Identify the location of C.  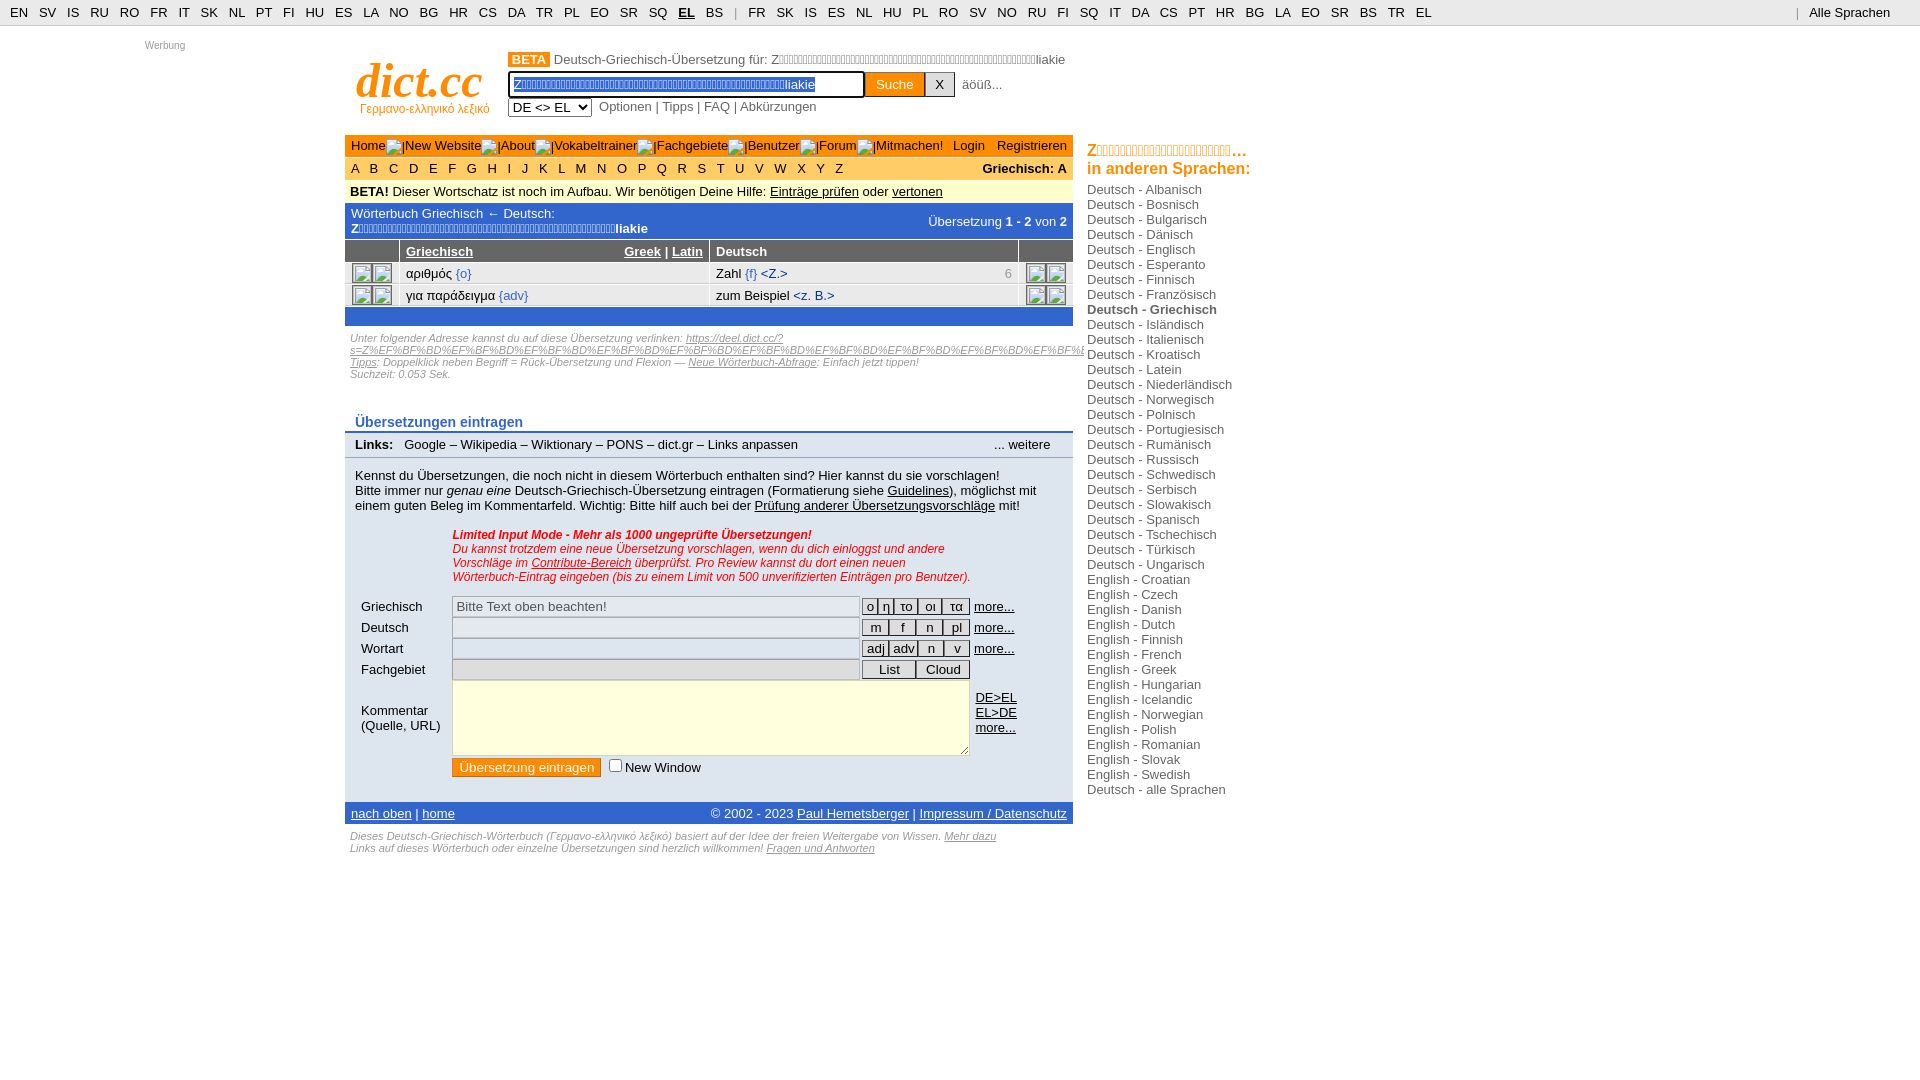
(394, 168).